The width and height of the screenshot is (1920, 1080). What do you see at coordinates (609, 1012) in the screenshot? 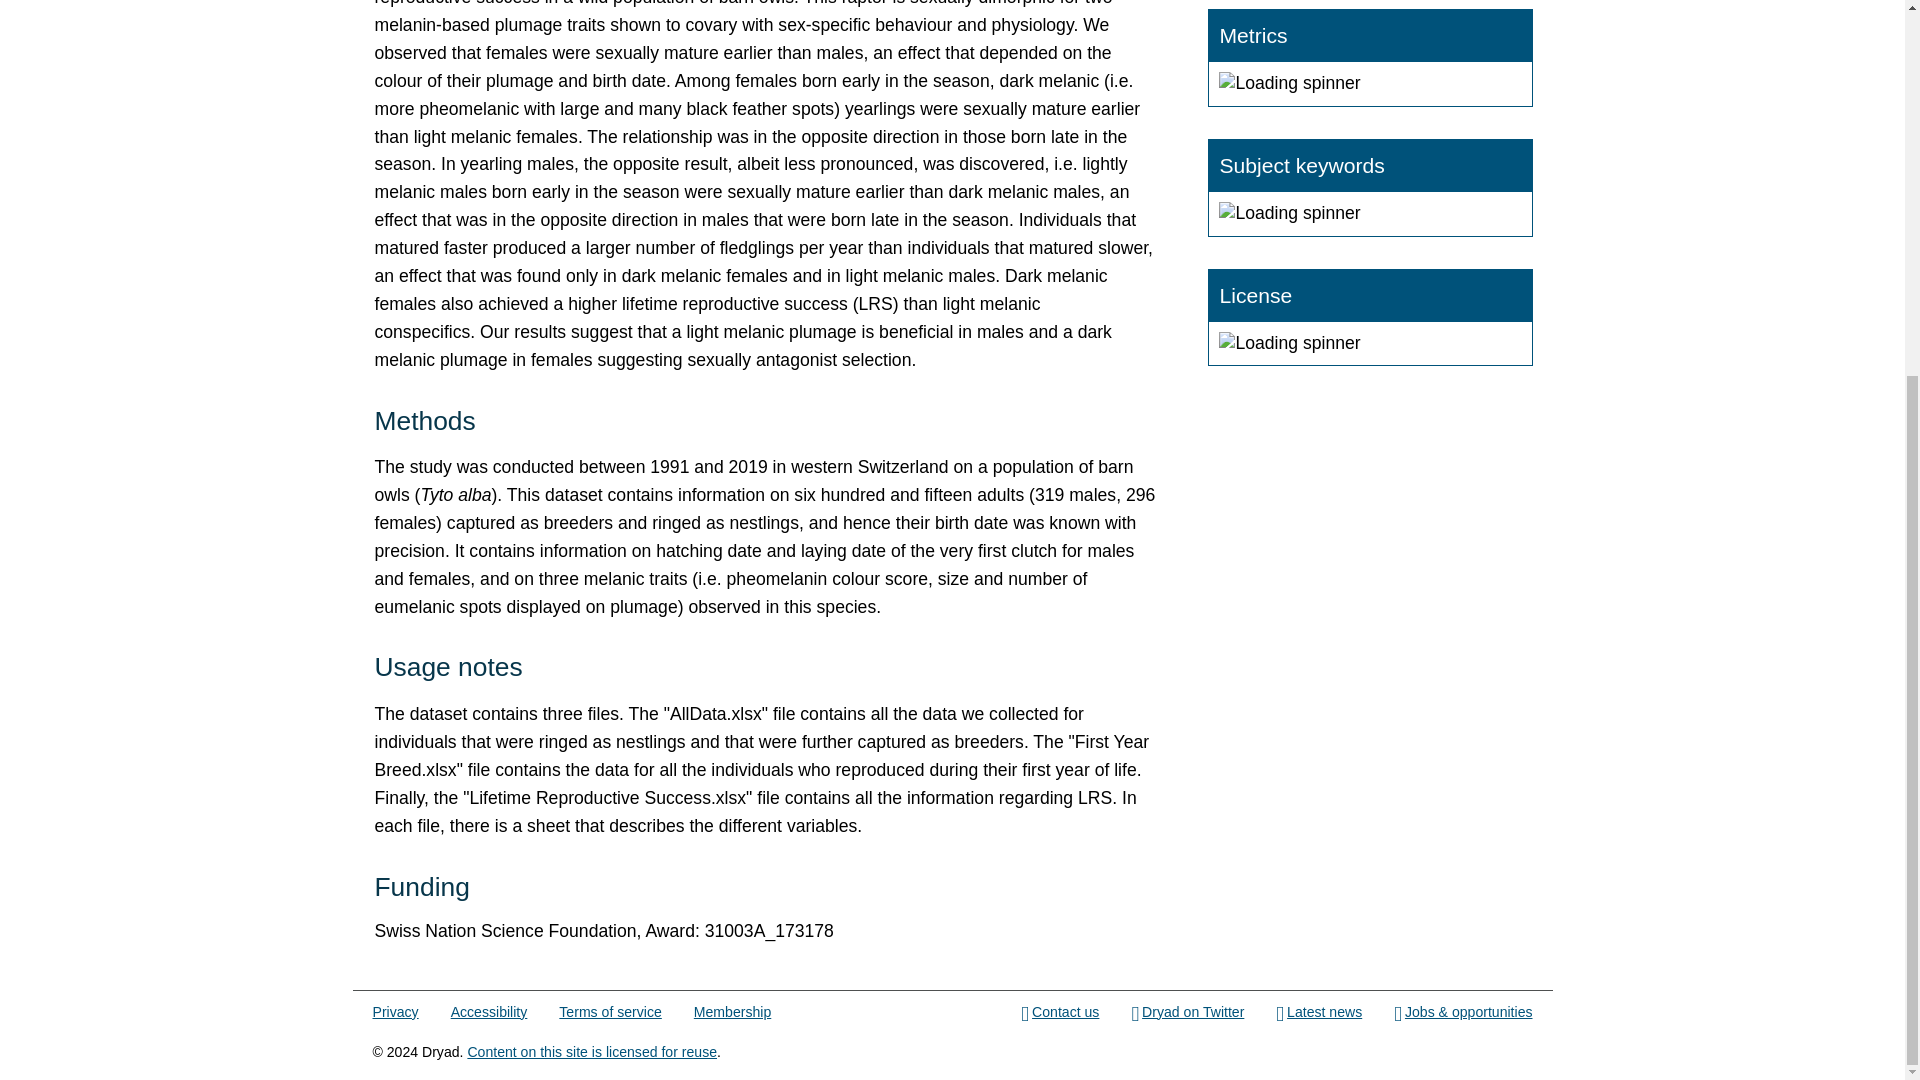
I see `Terms of service` at bounding box center [609, 1012].